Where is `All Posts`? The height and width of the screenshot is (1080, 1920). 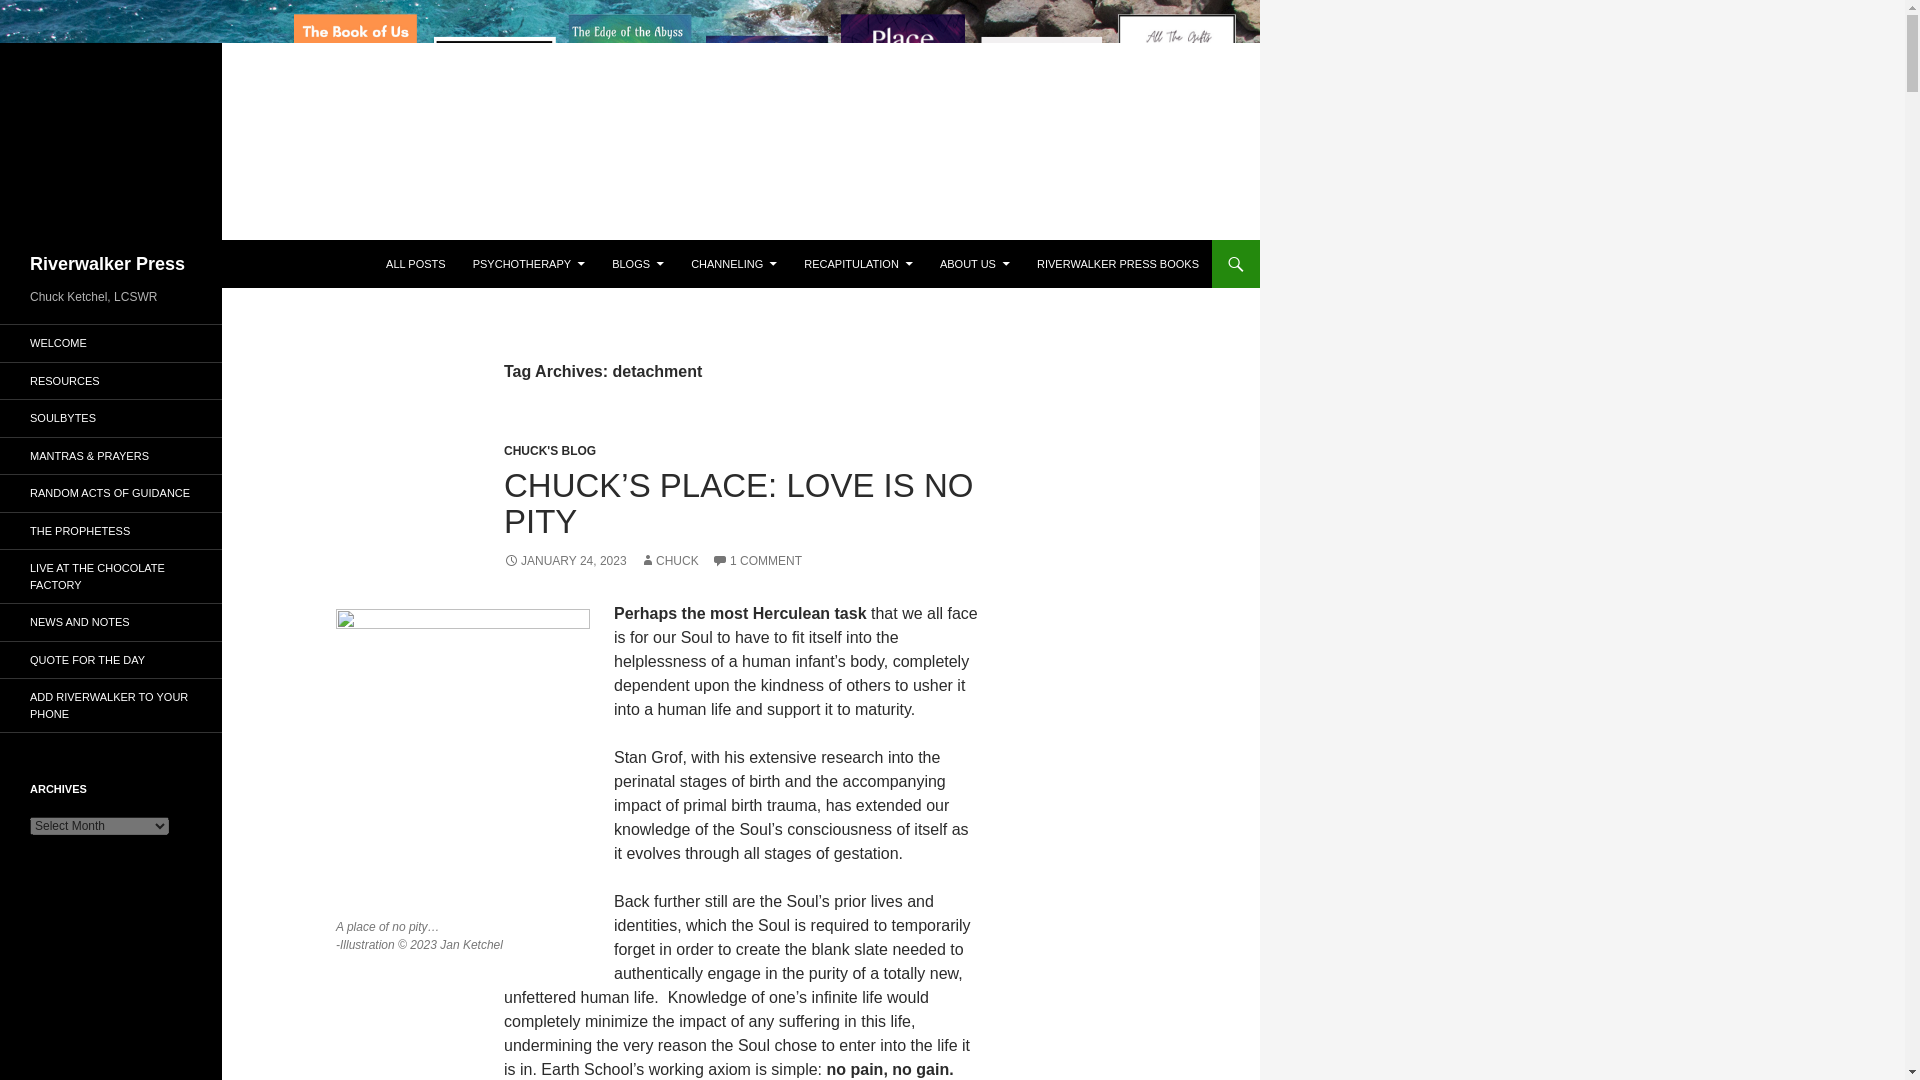
All Posts is located at coordinates (416, 264).